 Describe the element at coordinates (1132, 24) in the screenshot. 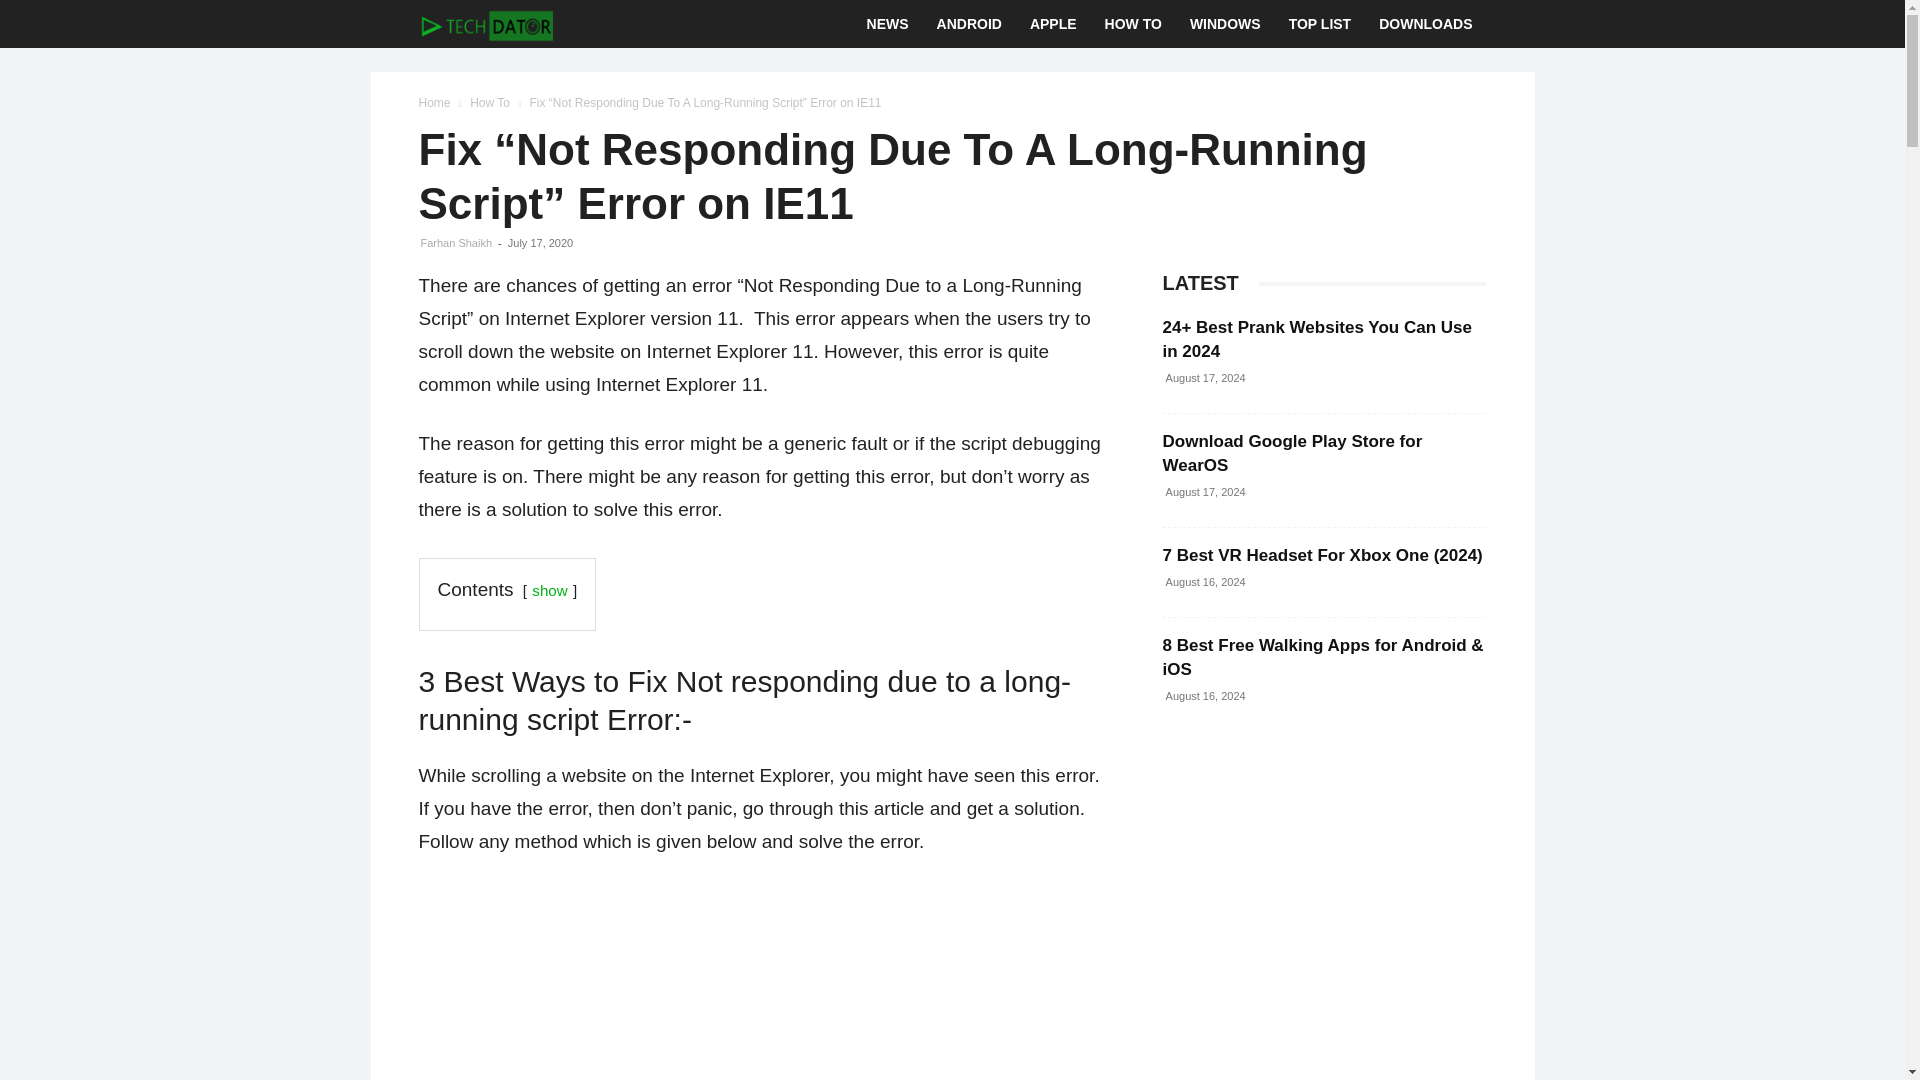

I see `HOW TO` at that location.